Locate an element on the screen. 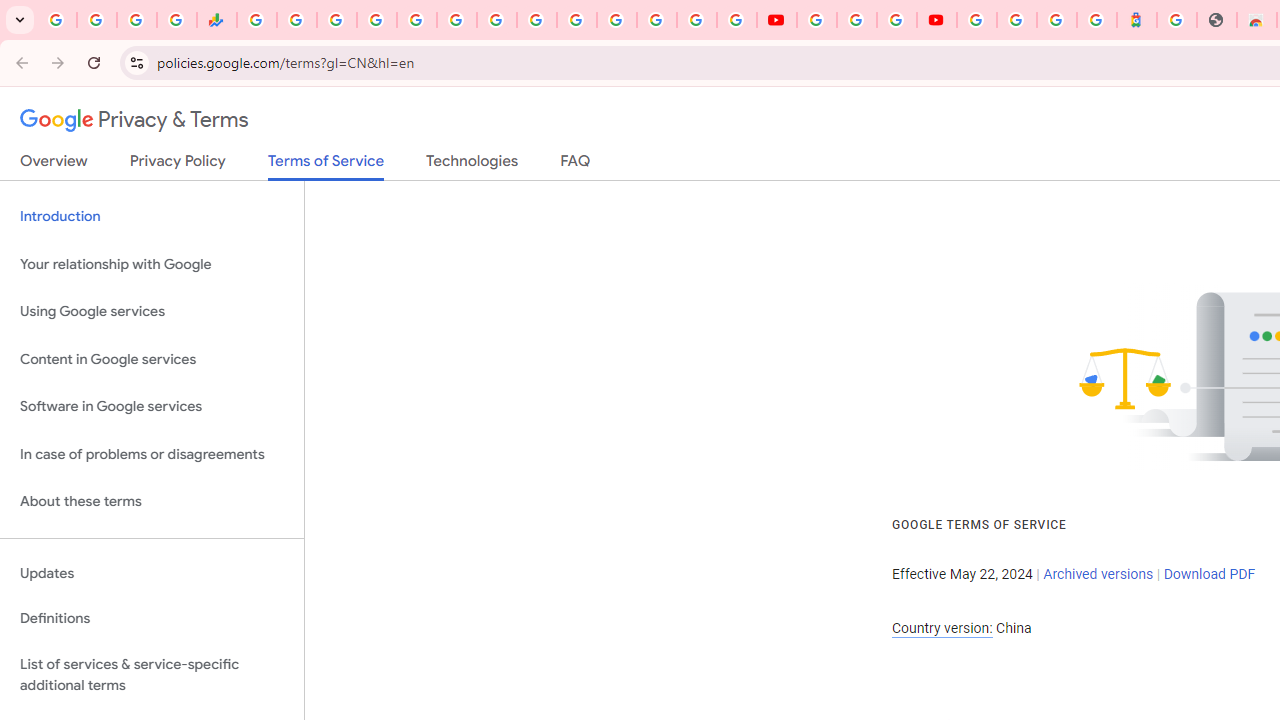  Google Account Help is located at coordinates (856, 20).